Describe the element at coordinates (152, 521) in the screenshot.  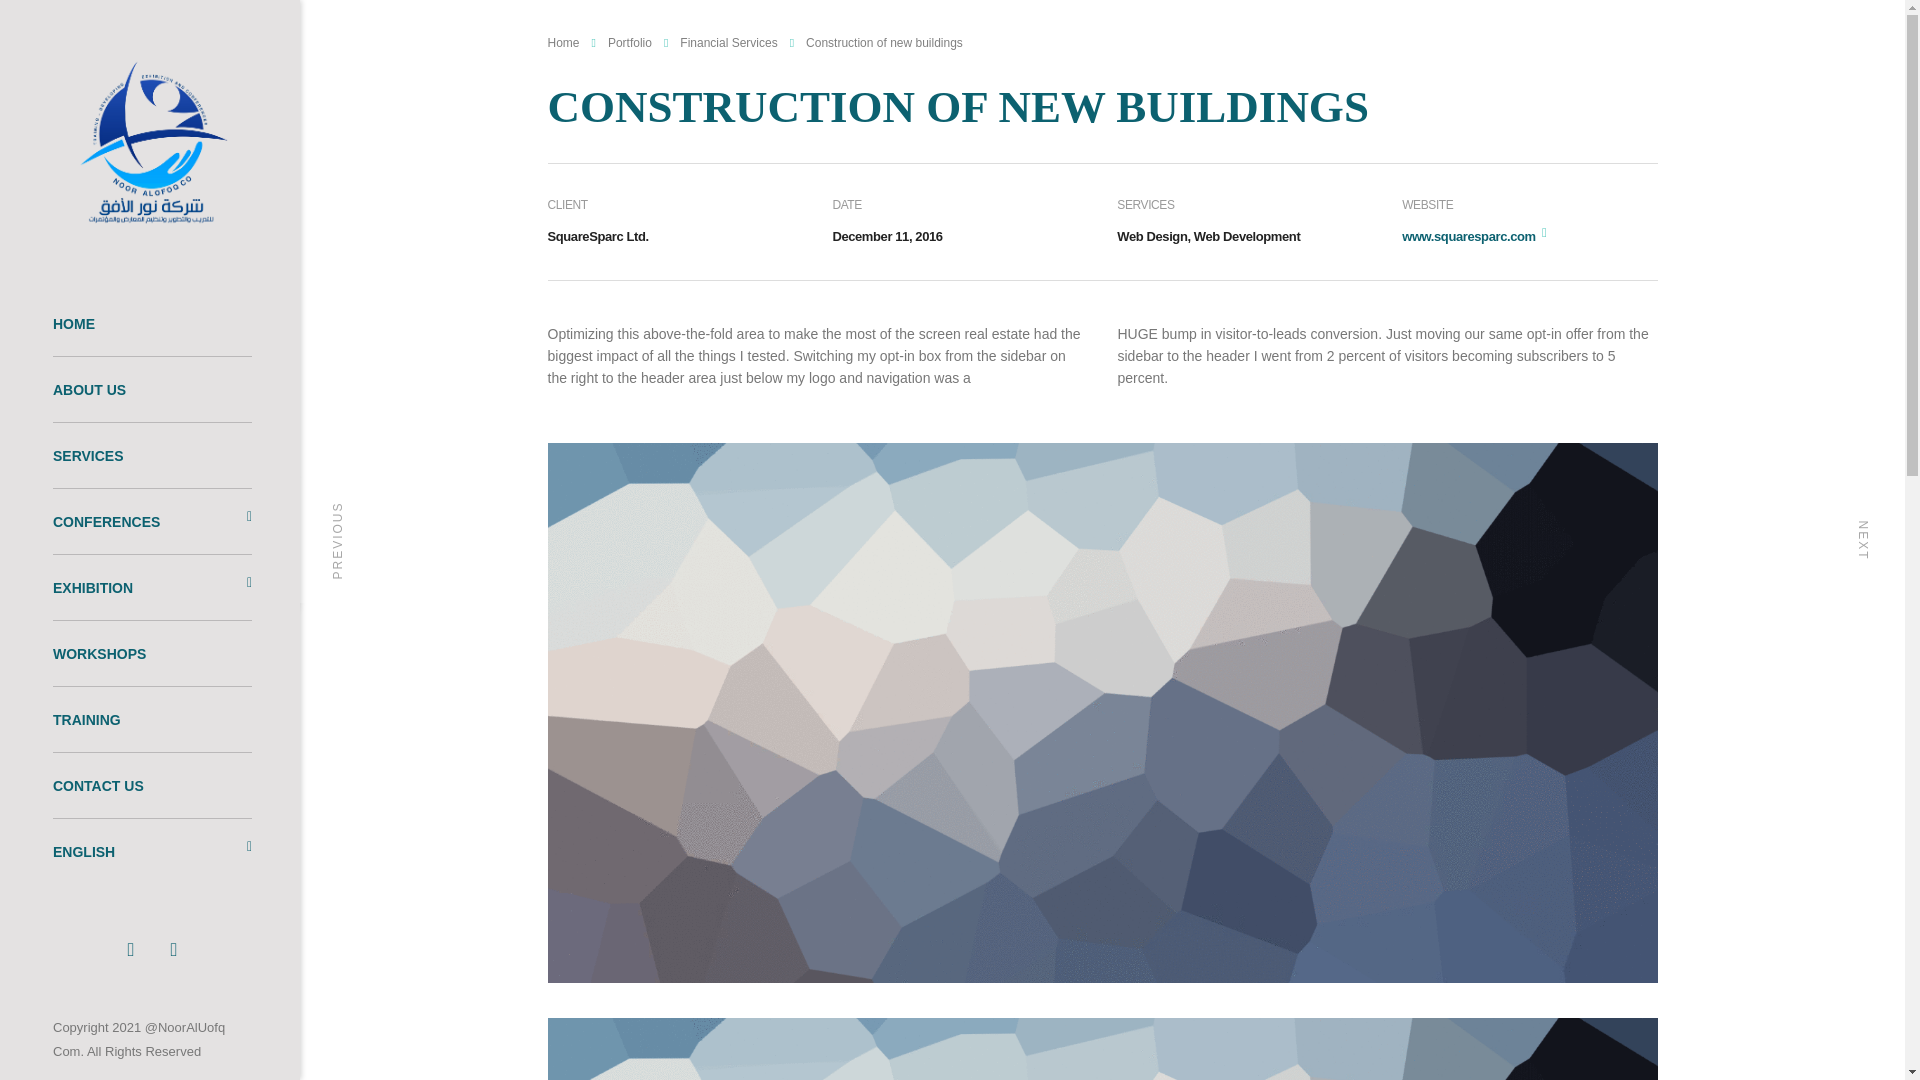
I see `CONFERENCES` at that location.